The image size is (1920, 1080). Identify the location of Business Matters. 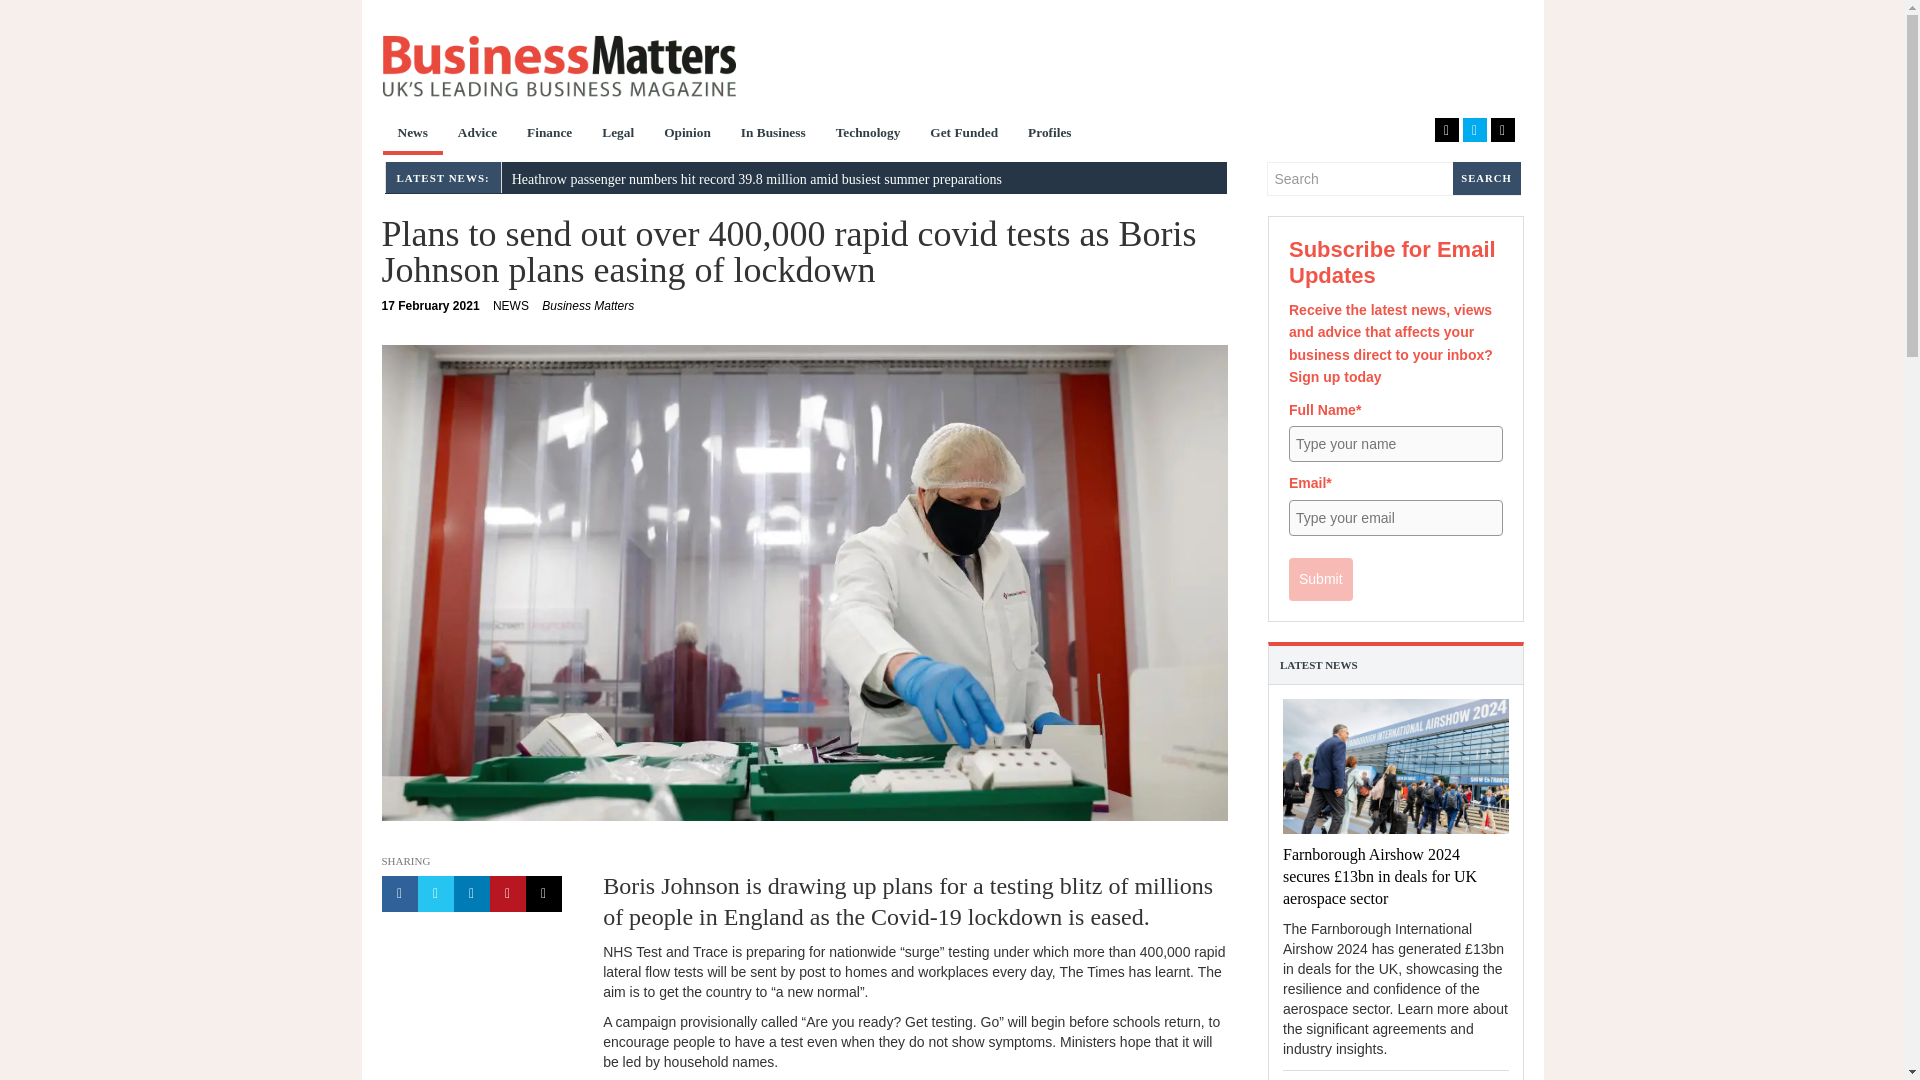
(558, 66).